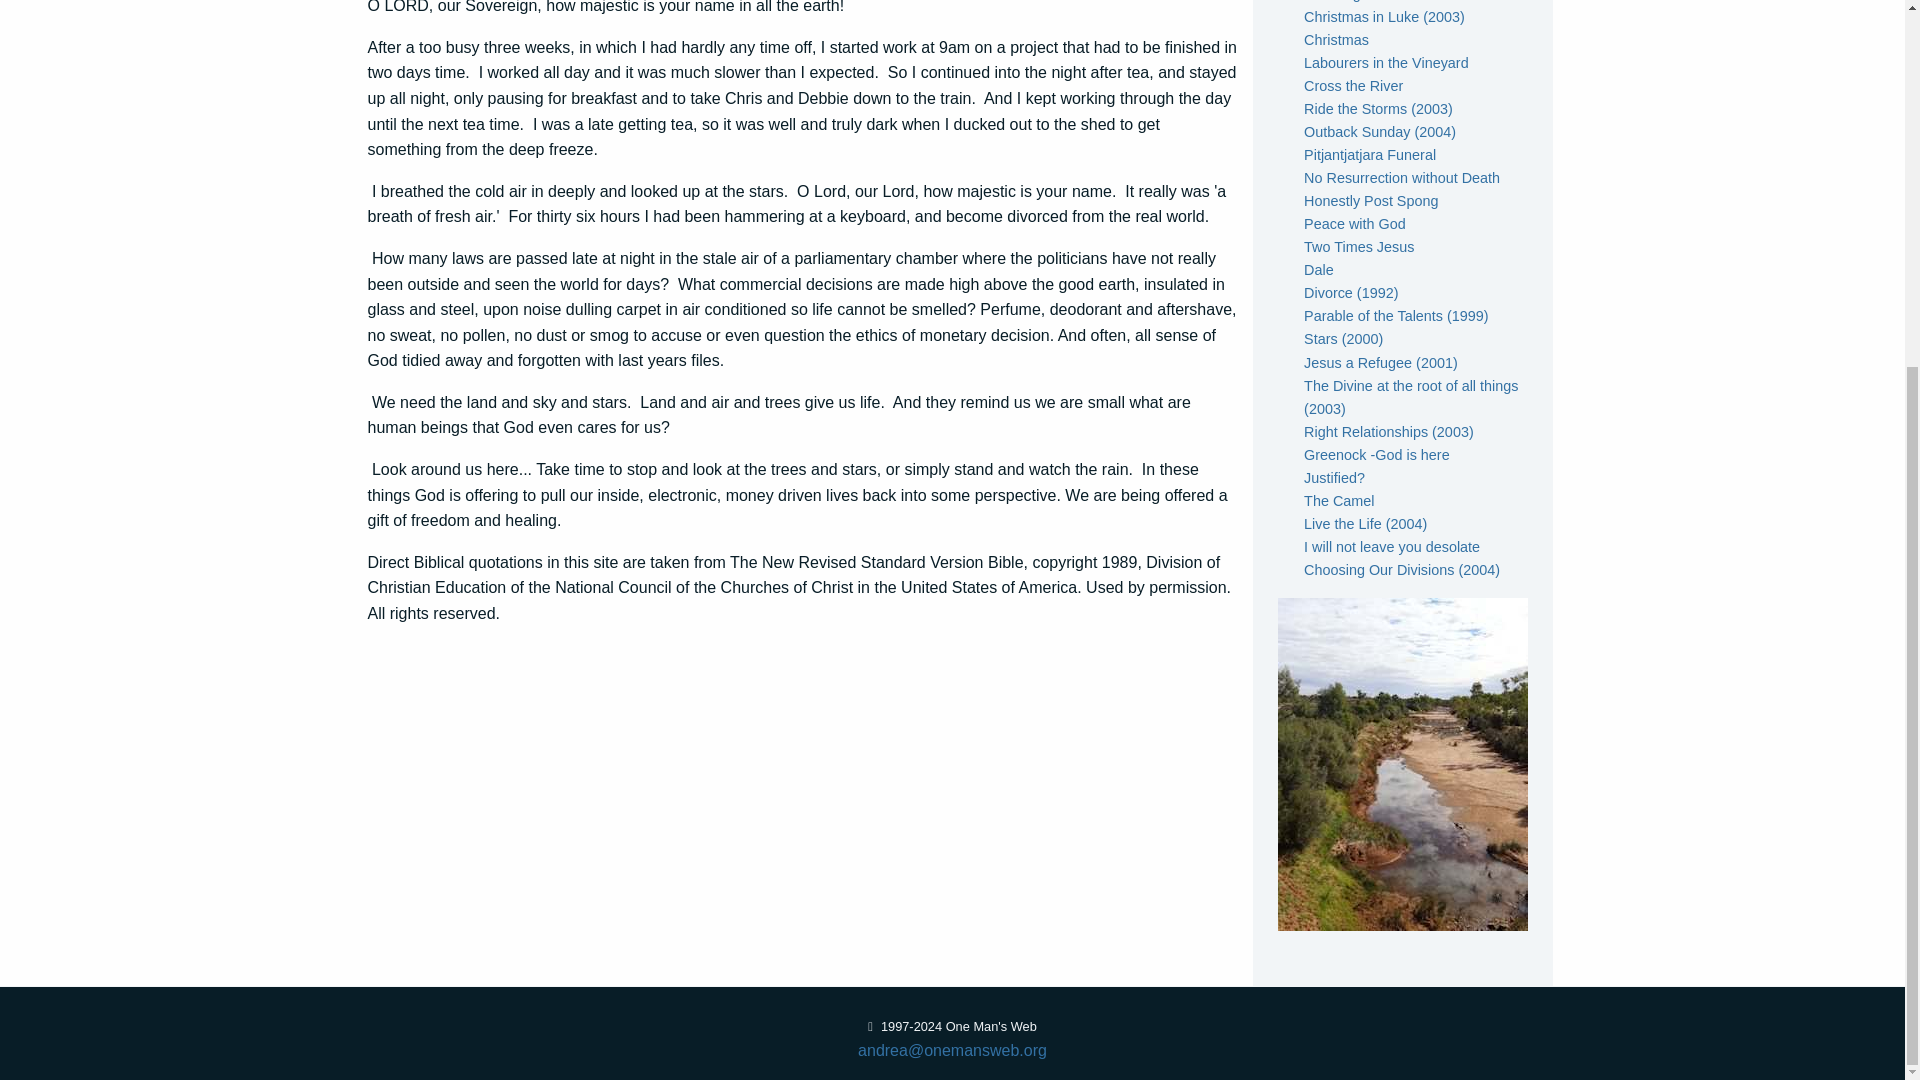  What do you see at coordinates (1359, 1) in the screenshot?
I see `Wedding Sermon` at bounding box center [1359, 1].